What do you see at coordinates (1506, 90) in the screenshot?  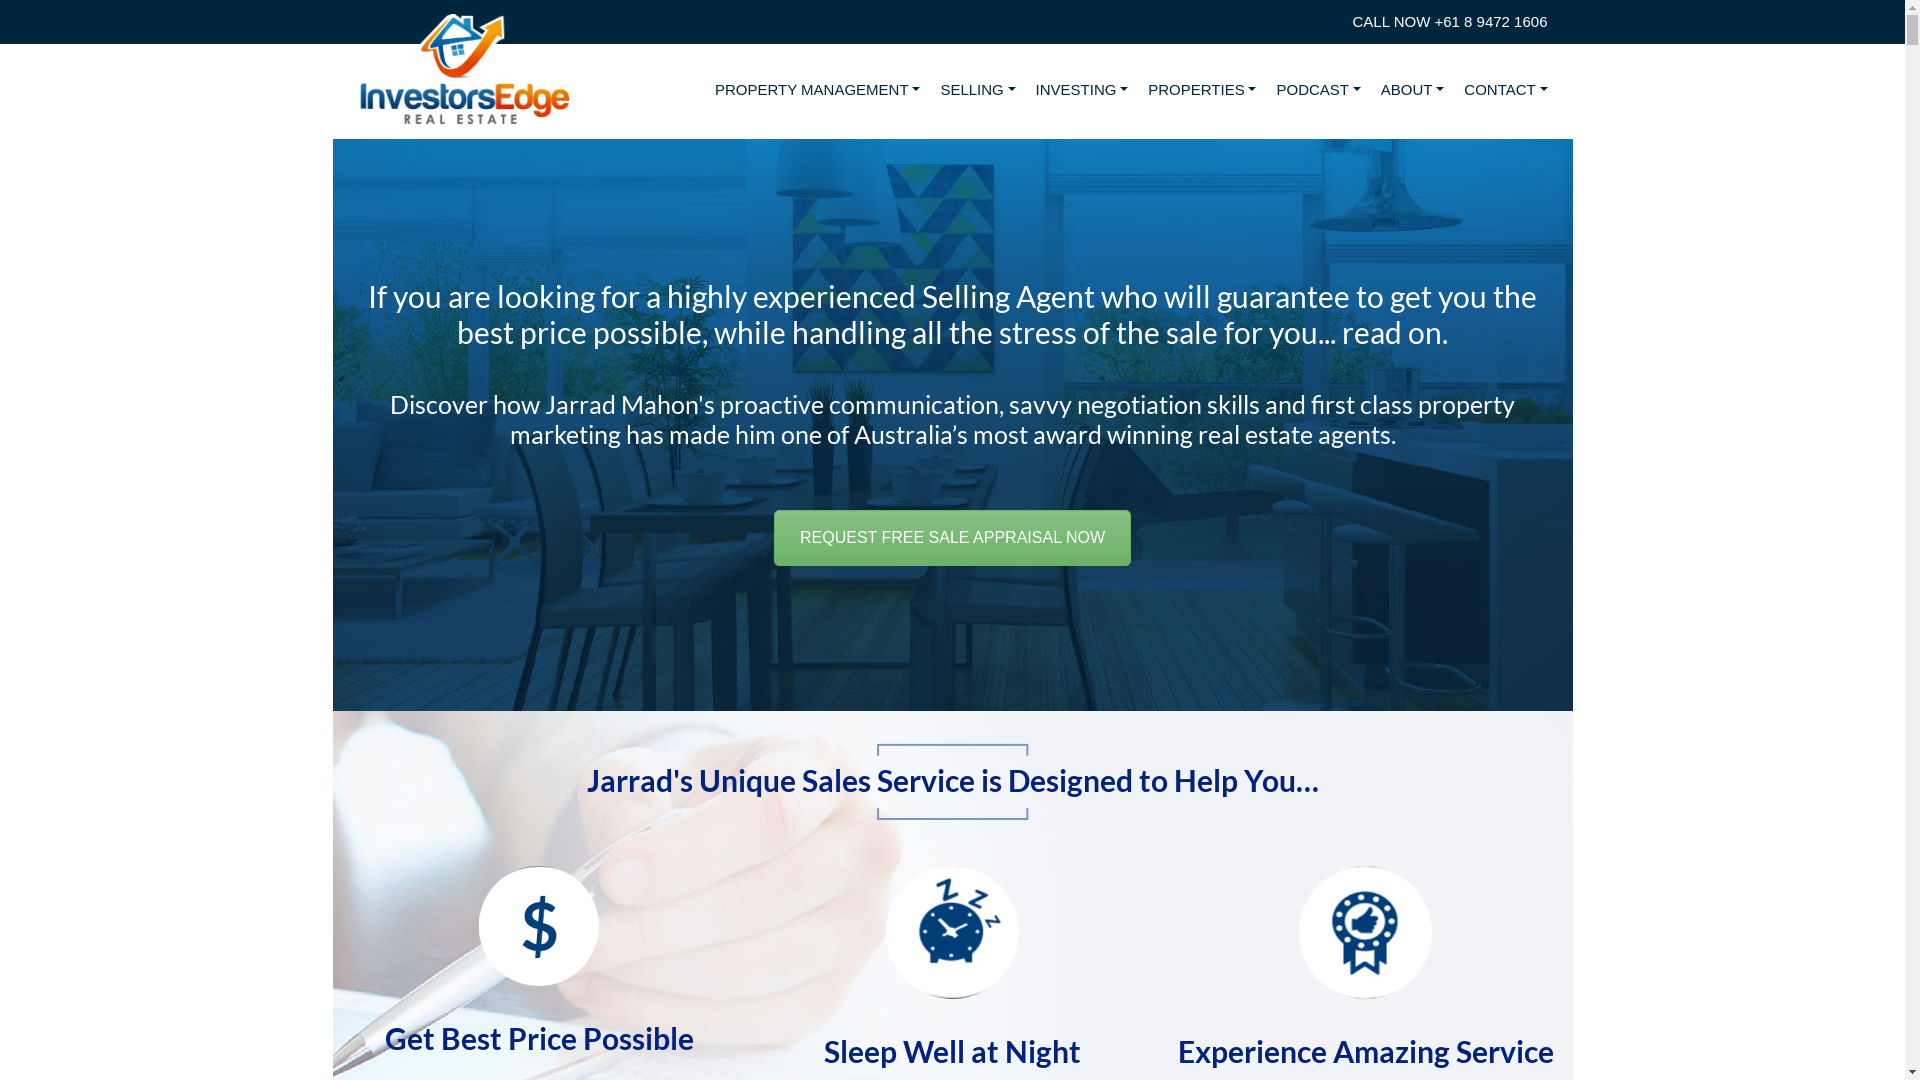 I see `CONTACT` at bounding box center [1506, 90].